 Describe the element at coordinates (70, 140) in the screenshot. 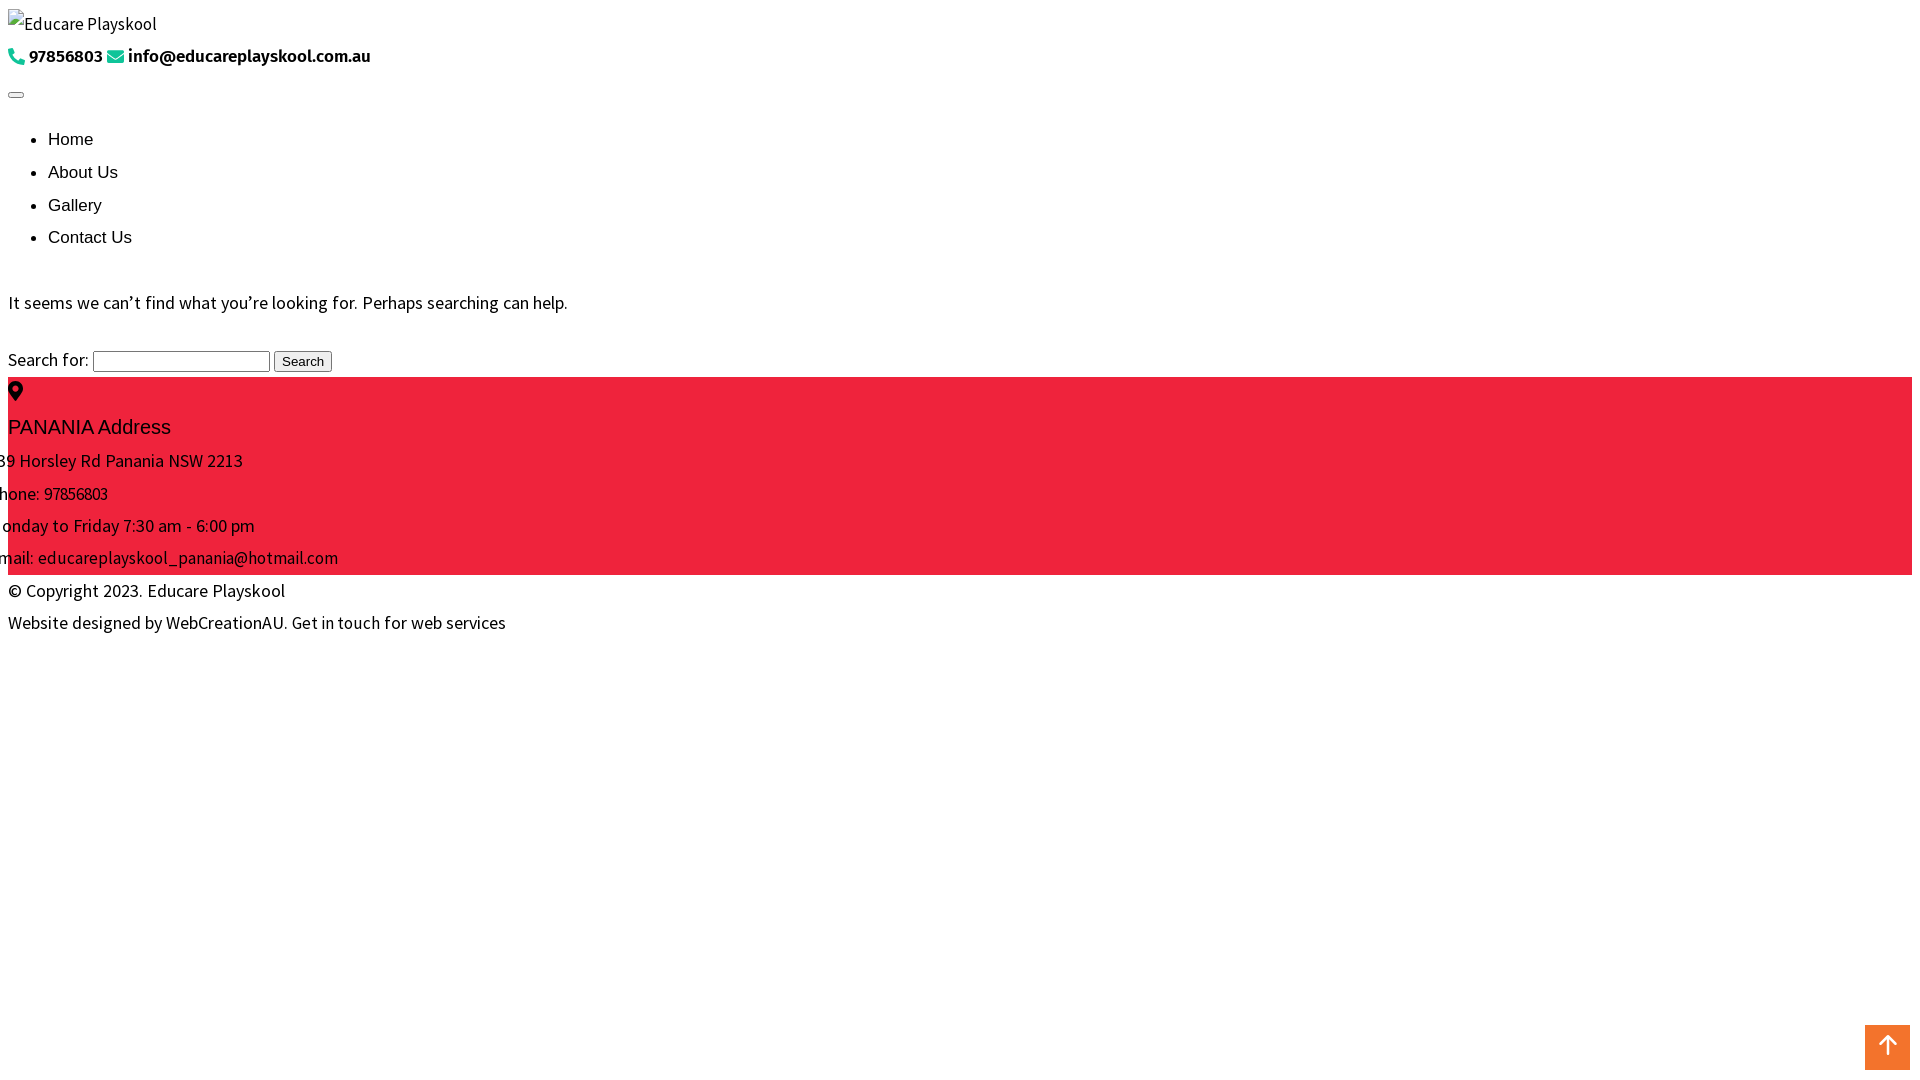

I see `Home` at that location.